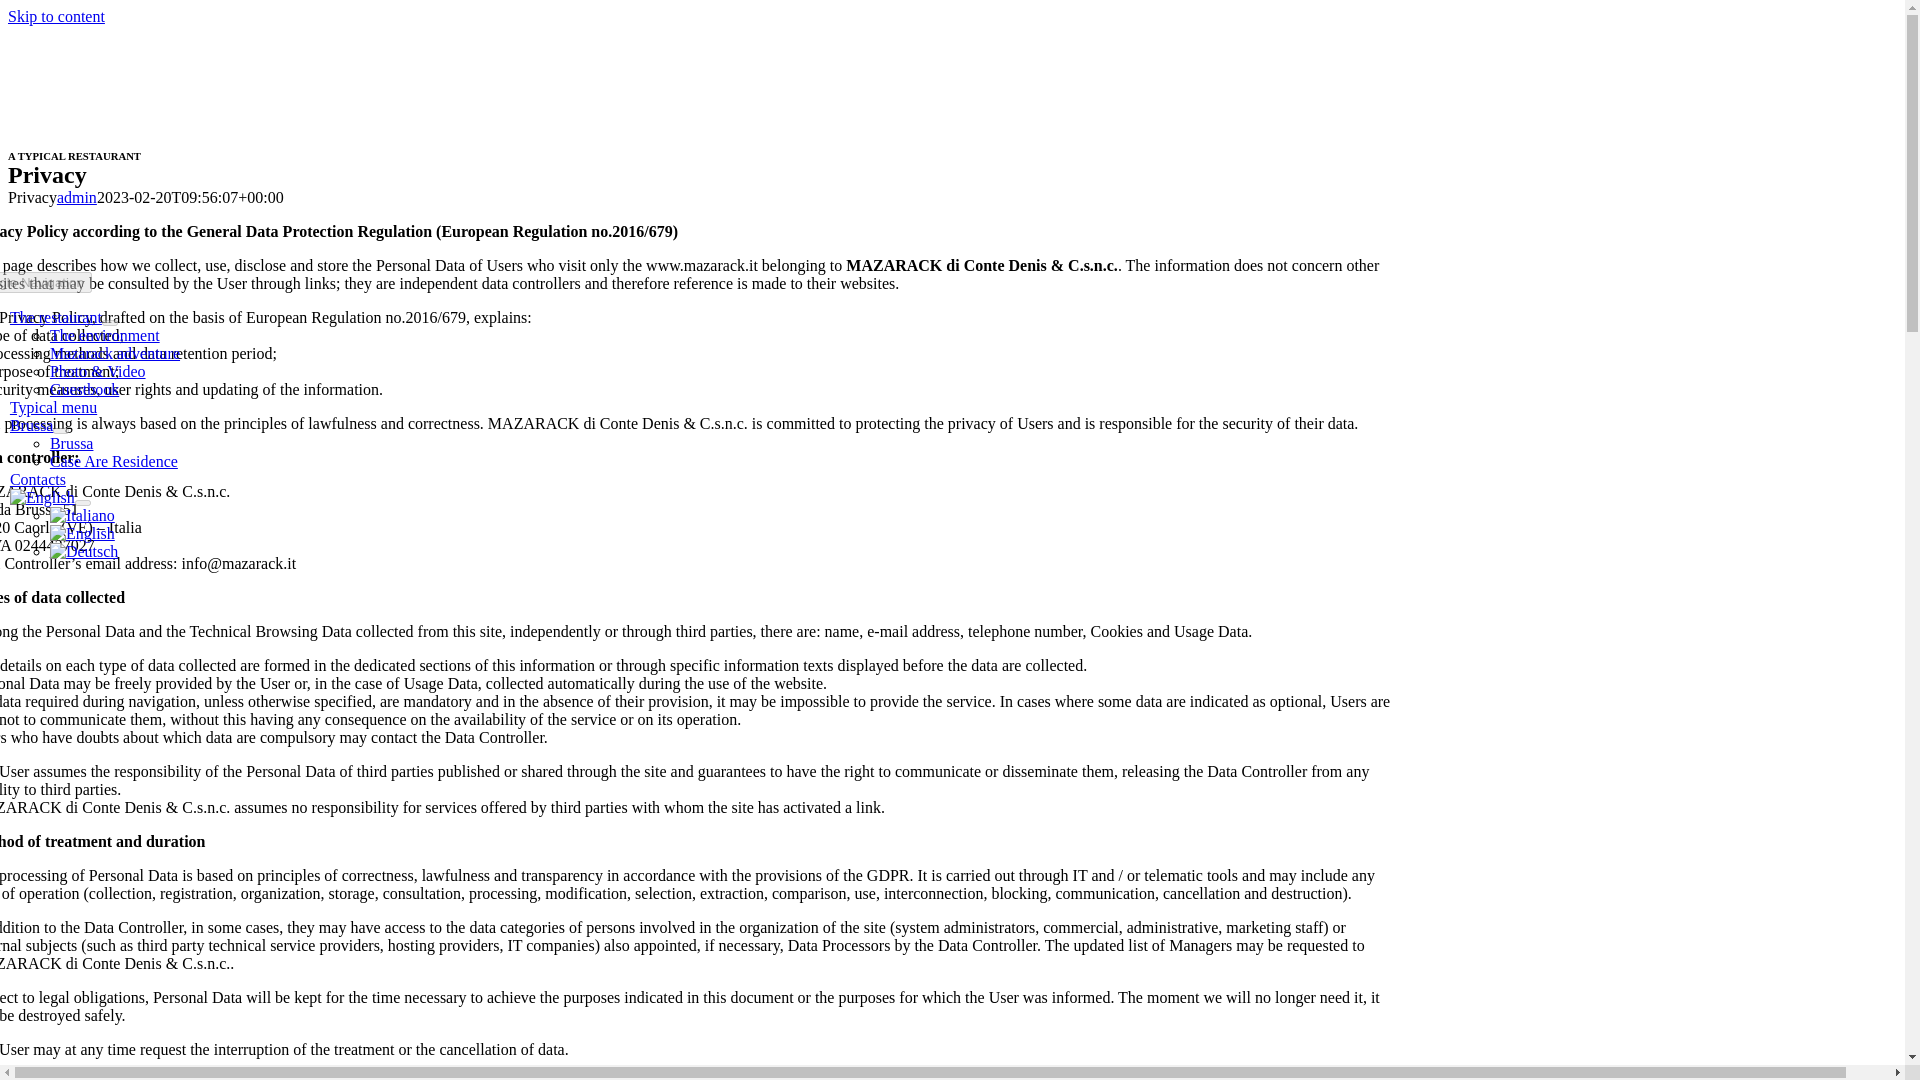 This screenshot has width=1920, height=1080. What do you see at coordinates (114, 460) in the screenshot?
I see `Case Are Residence` at bounding box center [114, 460].